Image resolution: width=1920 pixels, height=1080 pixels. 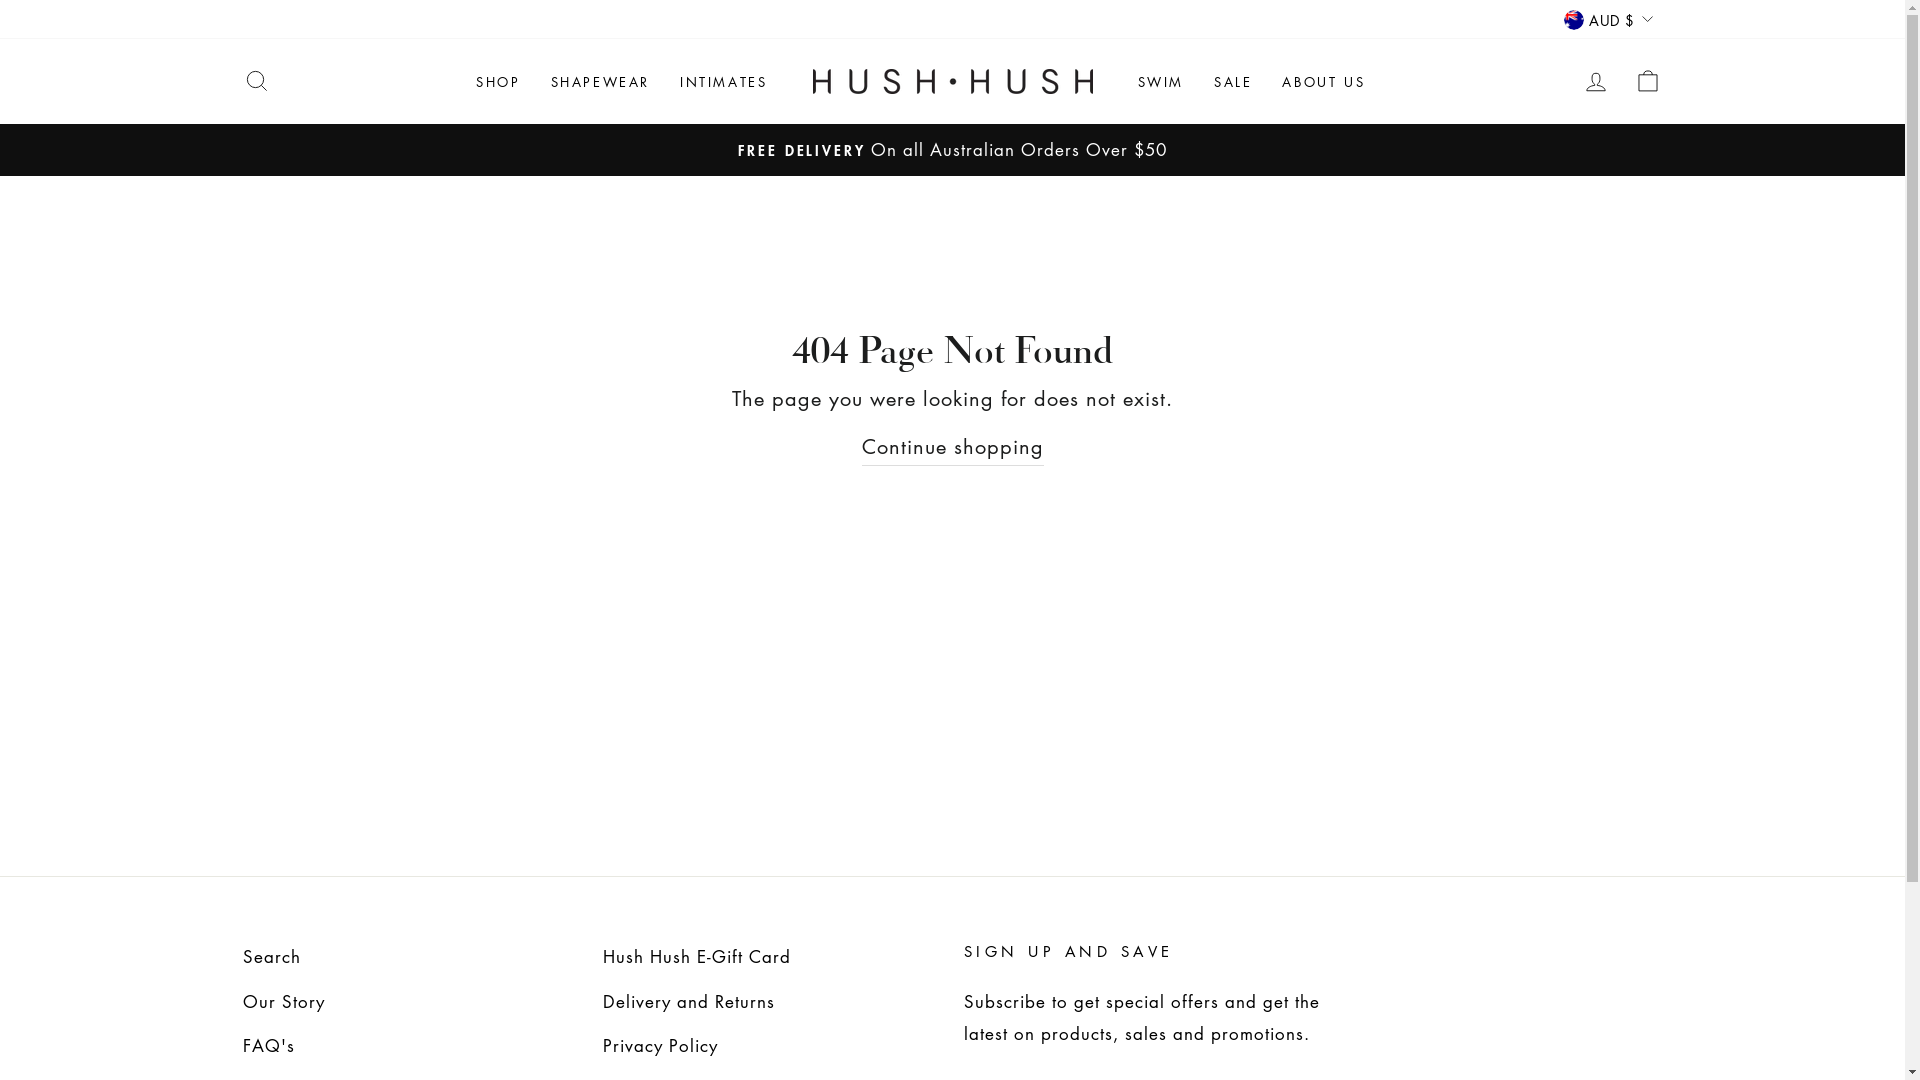 What do you see at coordinates (724, 82) in the screenshot?
I see `INTIMATES` at bounding box center [724, 82].